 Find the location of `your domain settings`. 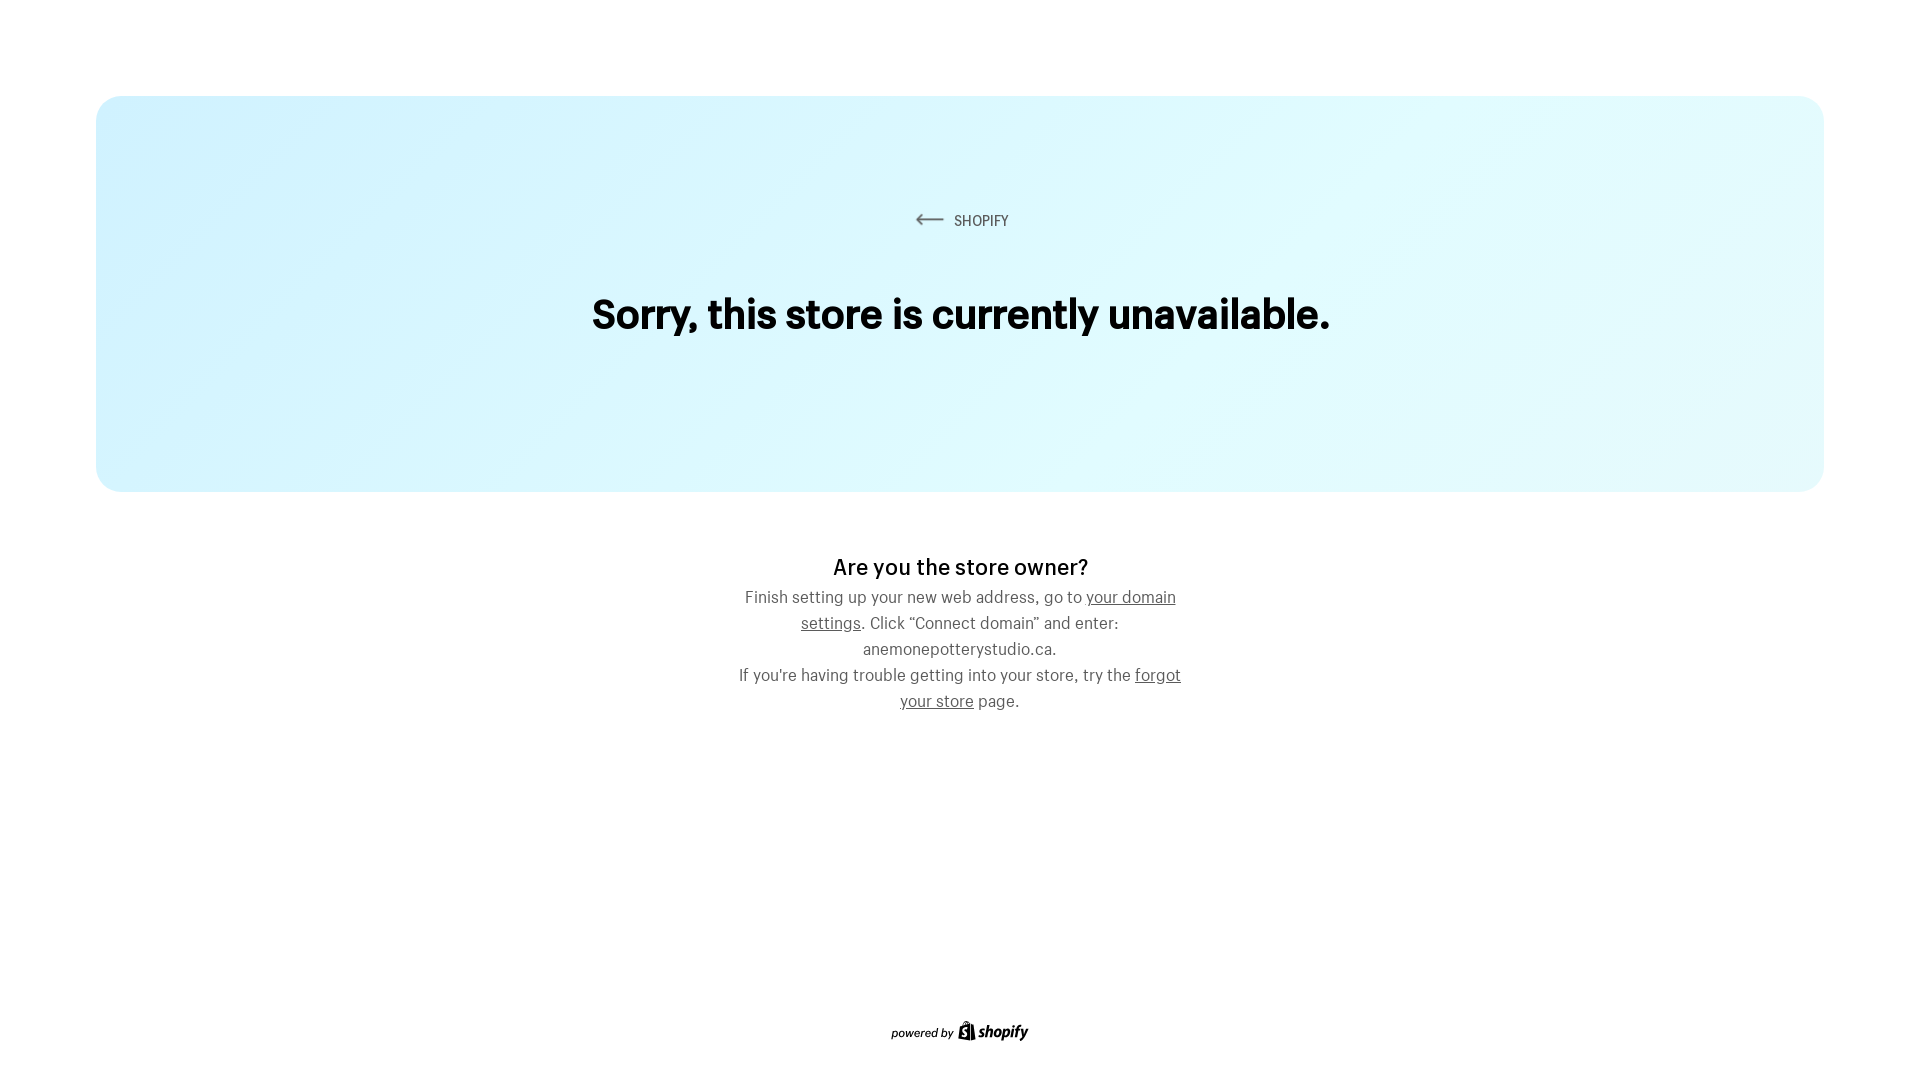

your domain settings is located at coordinates (988, 607).